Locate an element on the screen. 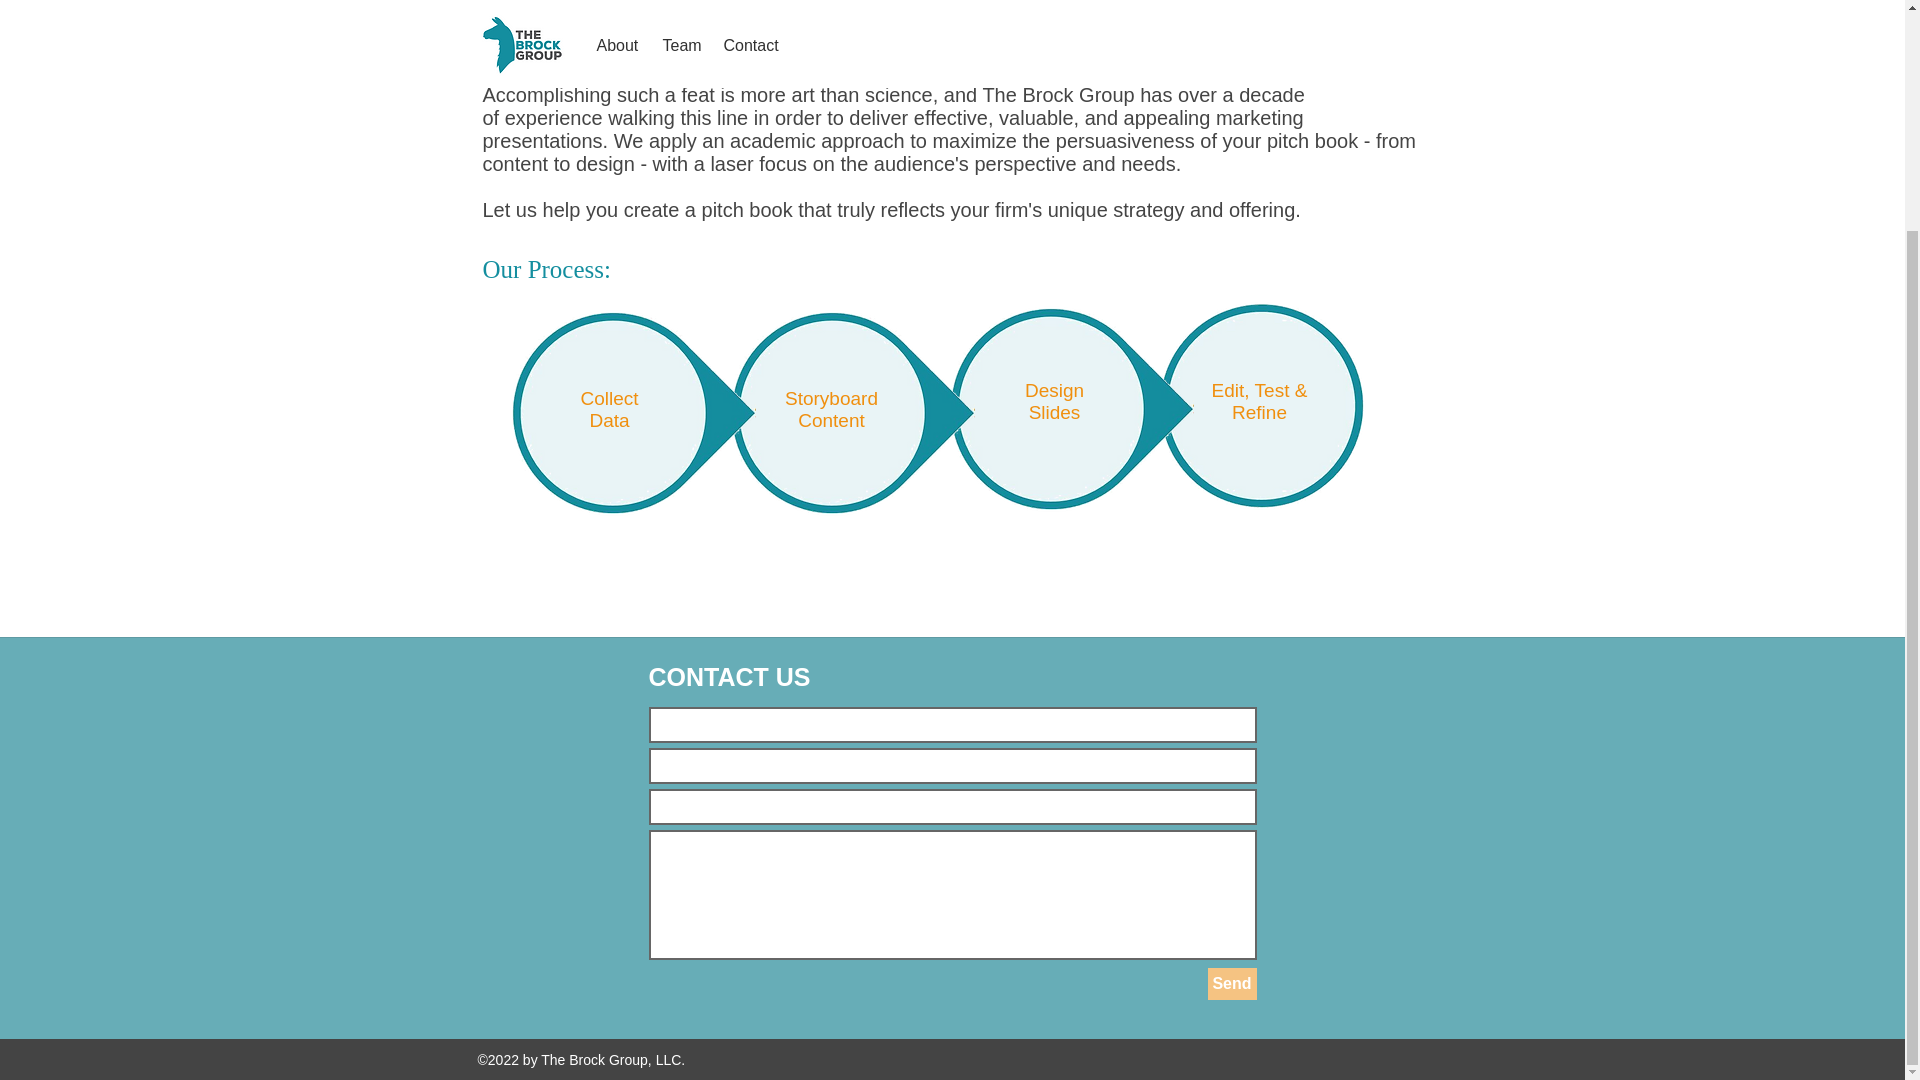  Send is located at coordinates (1232, 984).